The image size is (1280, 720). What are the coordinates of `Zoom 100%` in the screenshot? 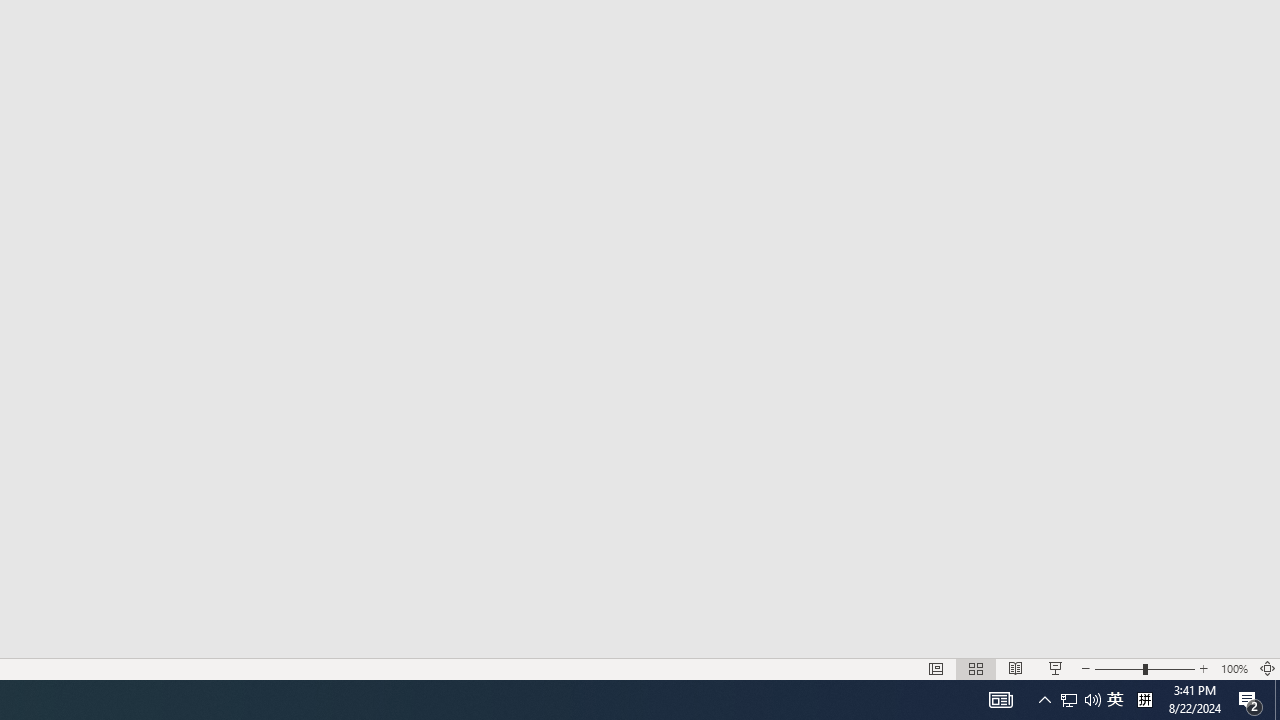 It's located at (1234, 668).